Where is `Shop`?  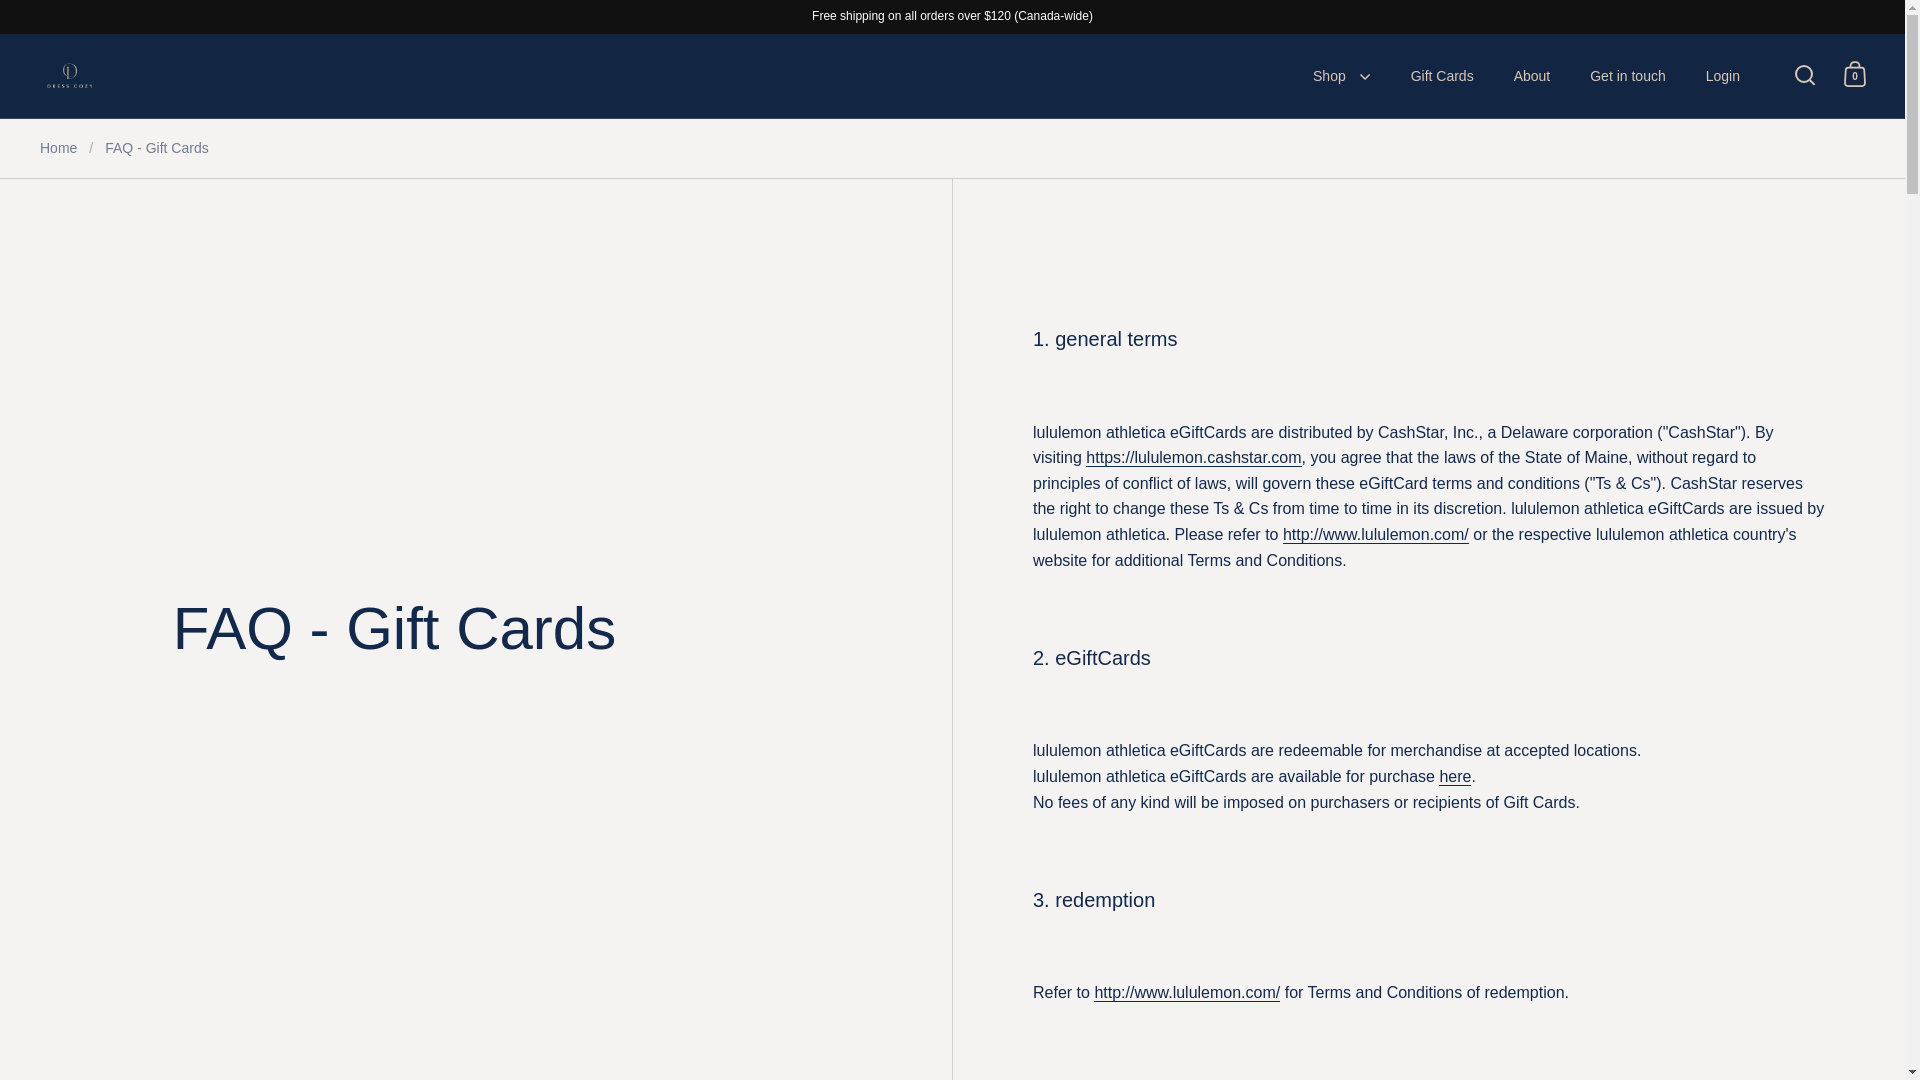
Shop is located at coordinates (1341, 76).